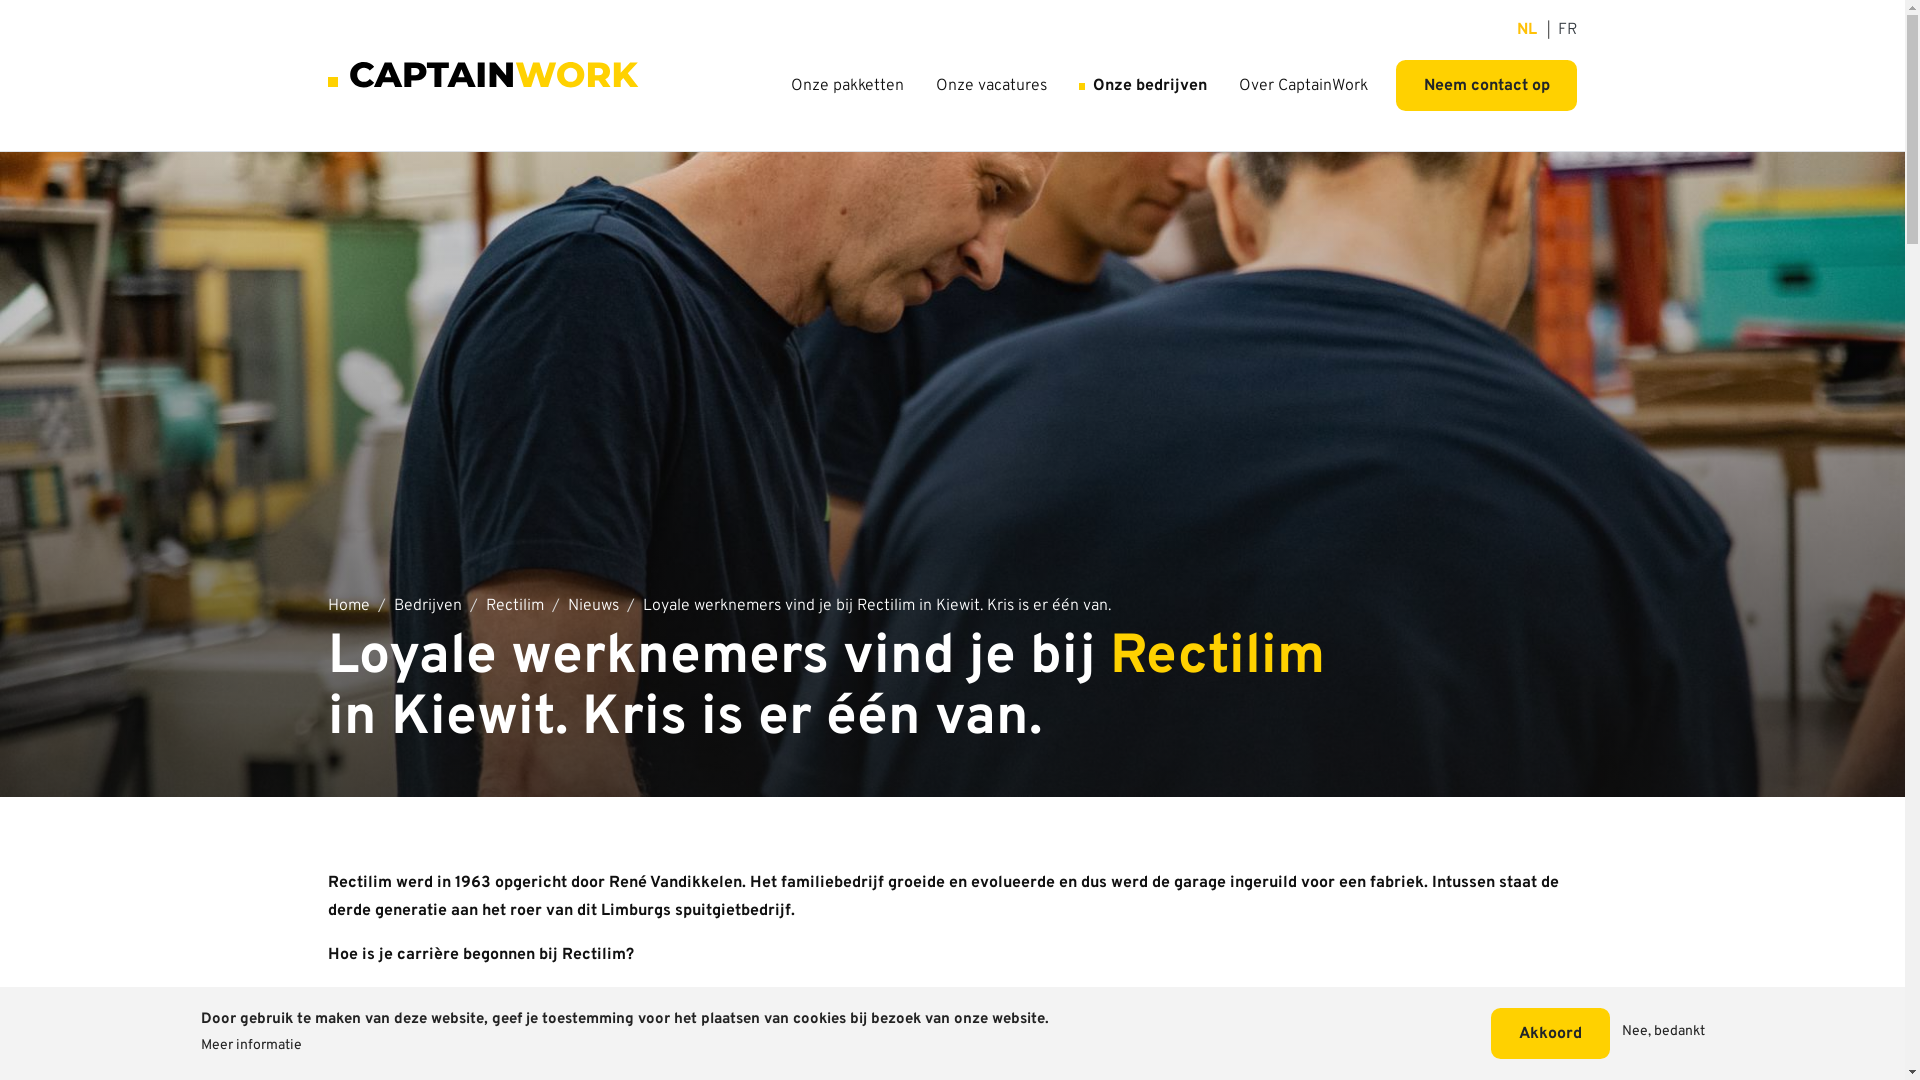 The height and width of the screenshot is (1080, 1920). What do you see at coordinates (594, 606) in the screenshot?
I see `Nieuws` at bounding box center [594, 606].